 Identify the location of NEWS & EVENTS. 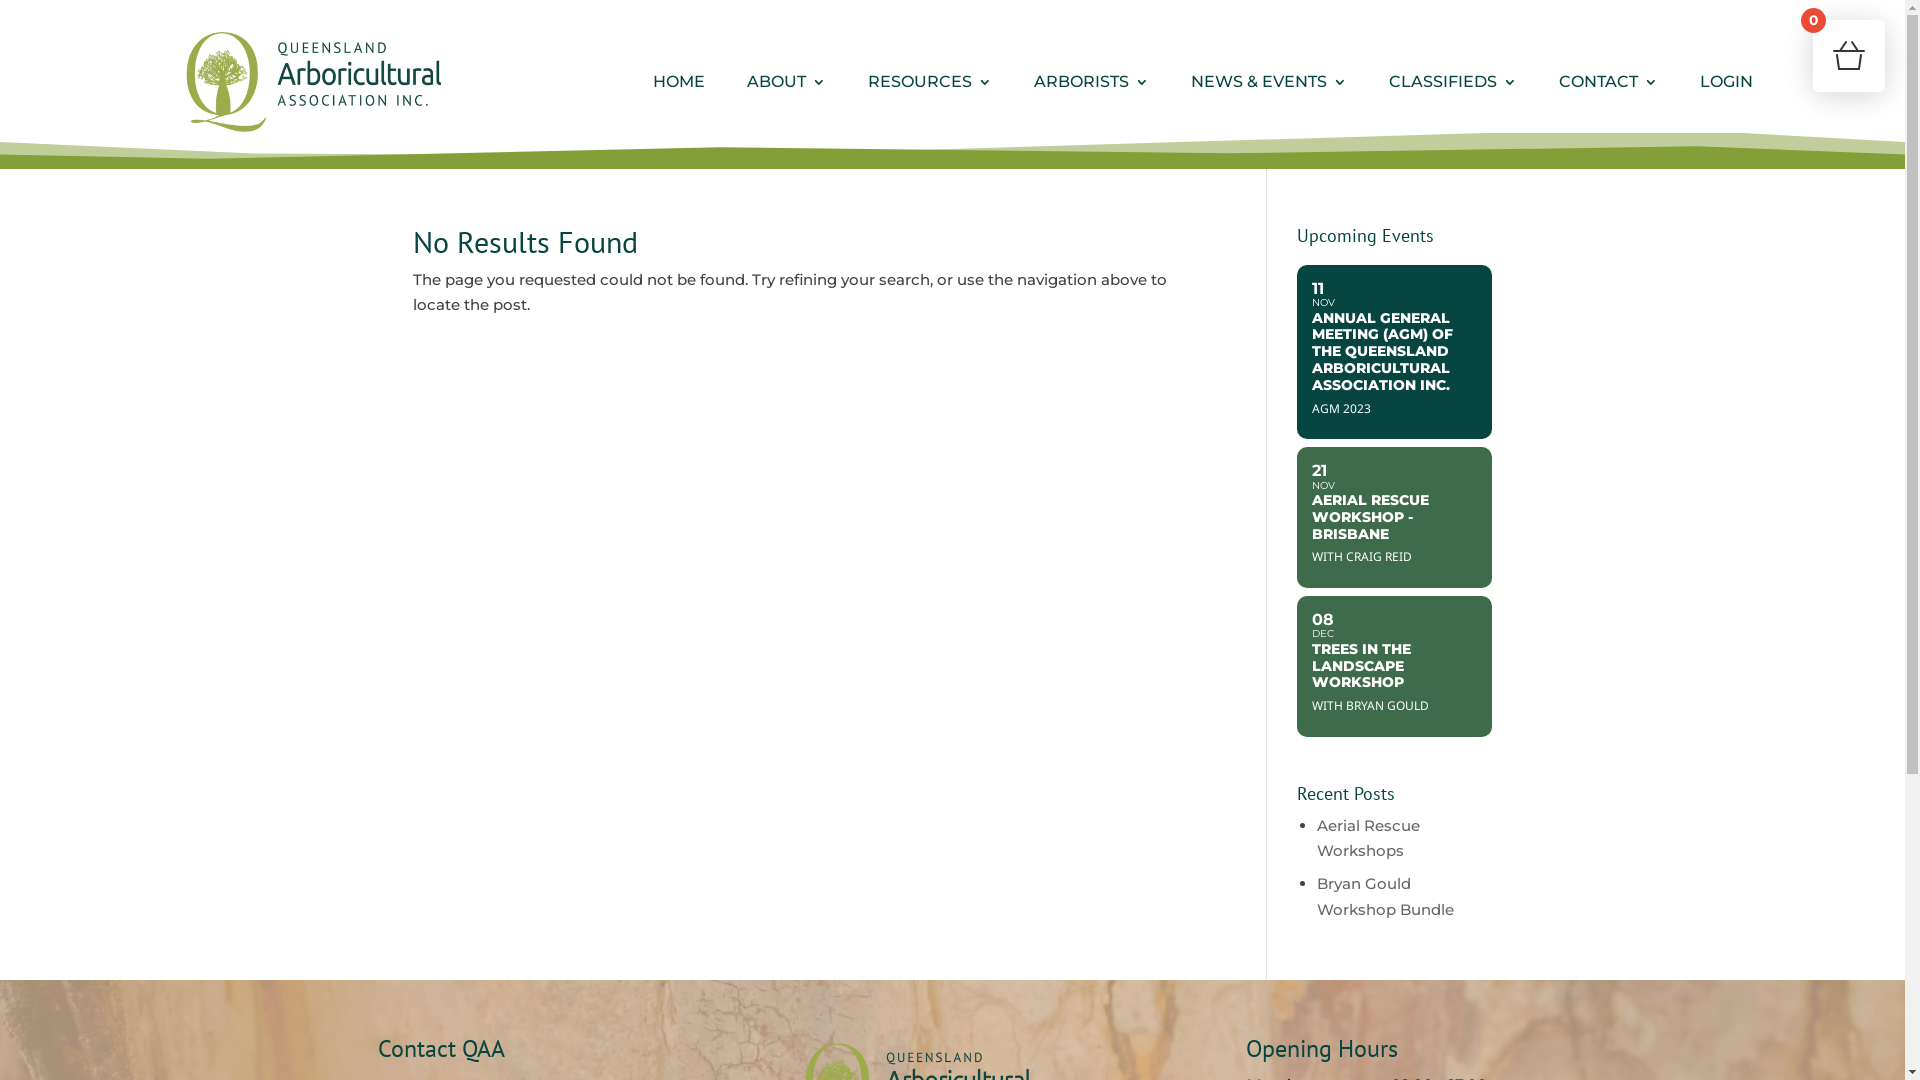
(1268, 82).